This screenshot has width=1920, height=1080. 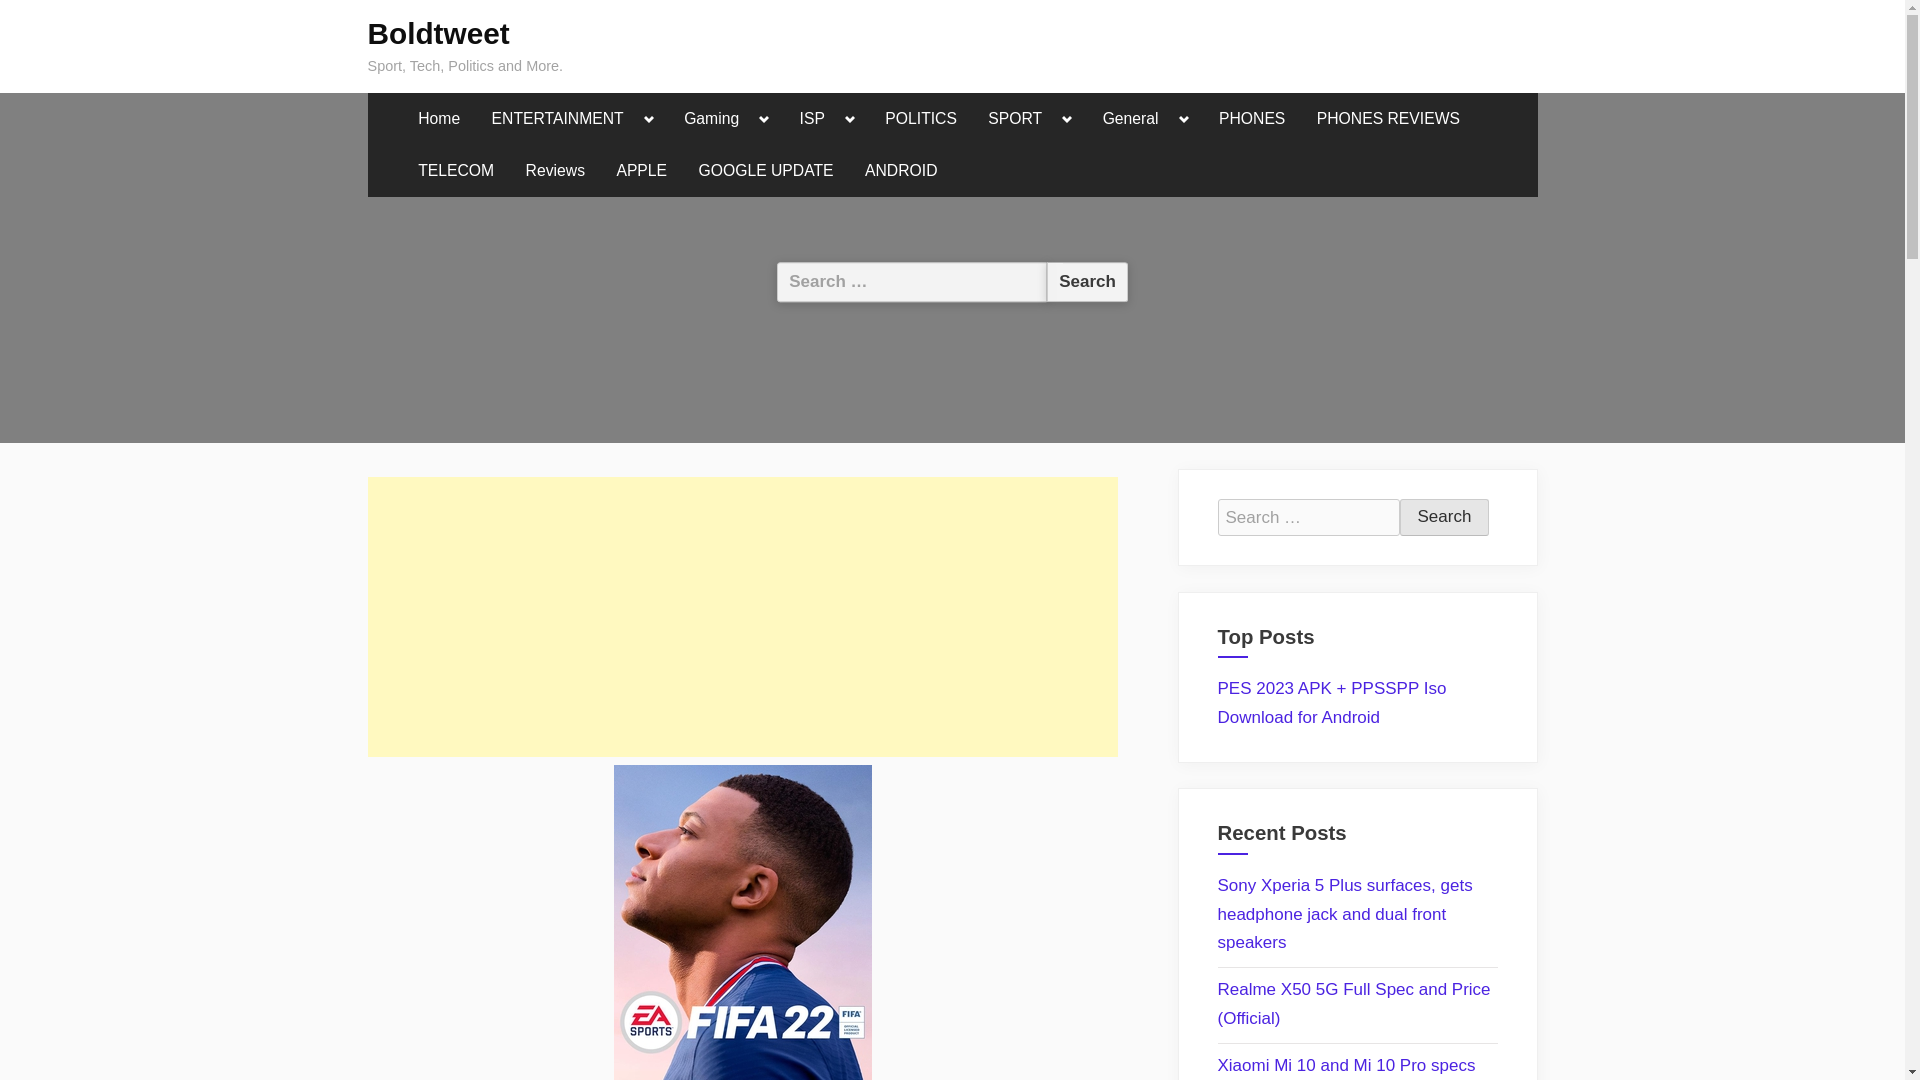 I want to click on Gaming, so click(x=712, y=119).